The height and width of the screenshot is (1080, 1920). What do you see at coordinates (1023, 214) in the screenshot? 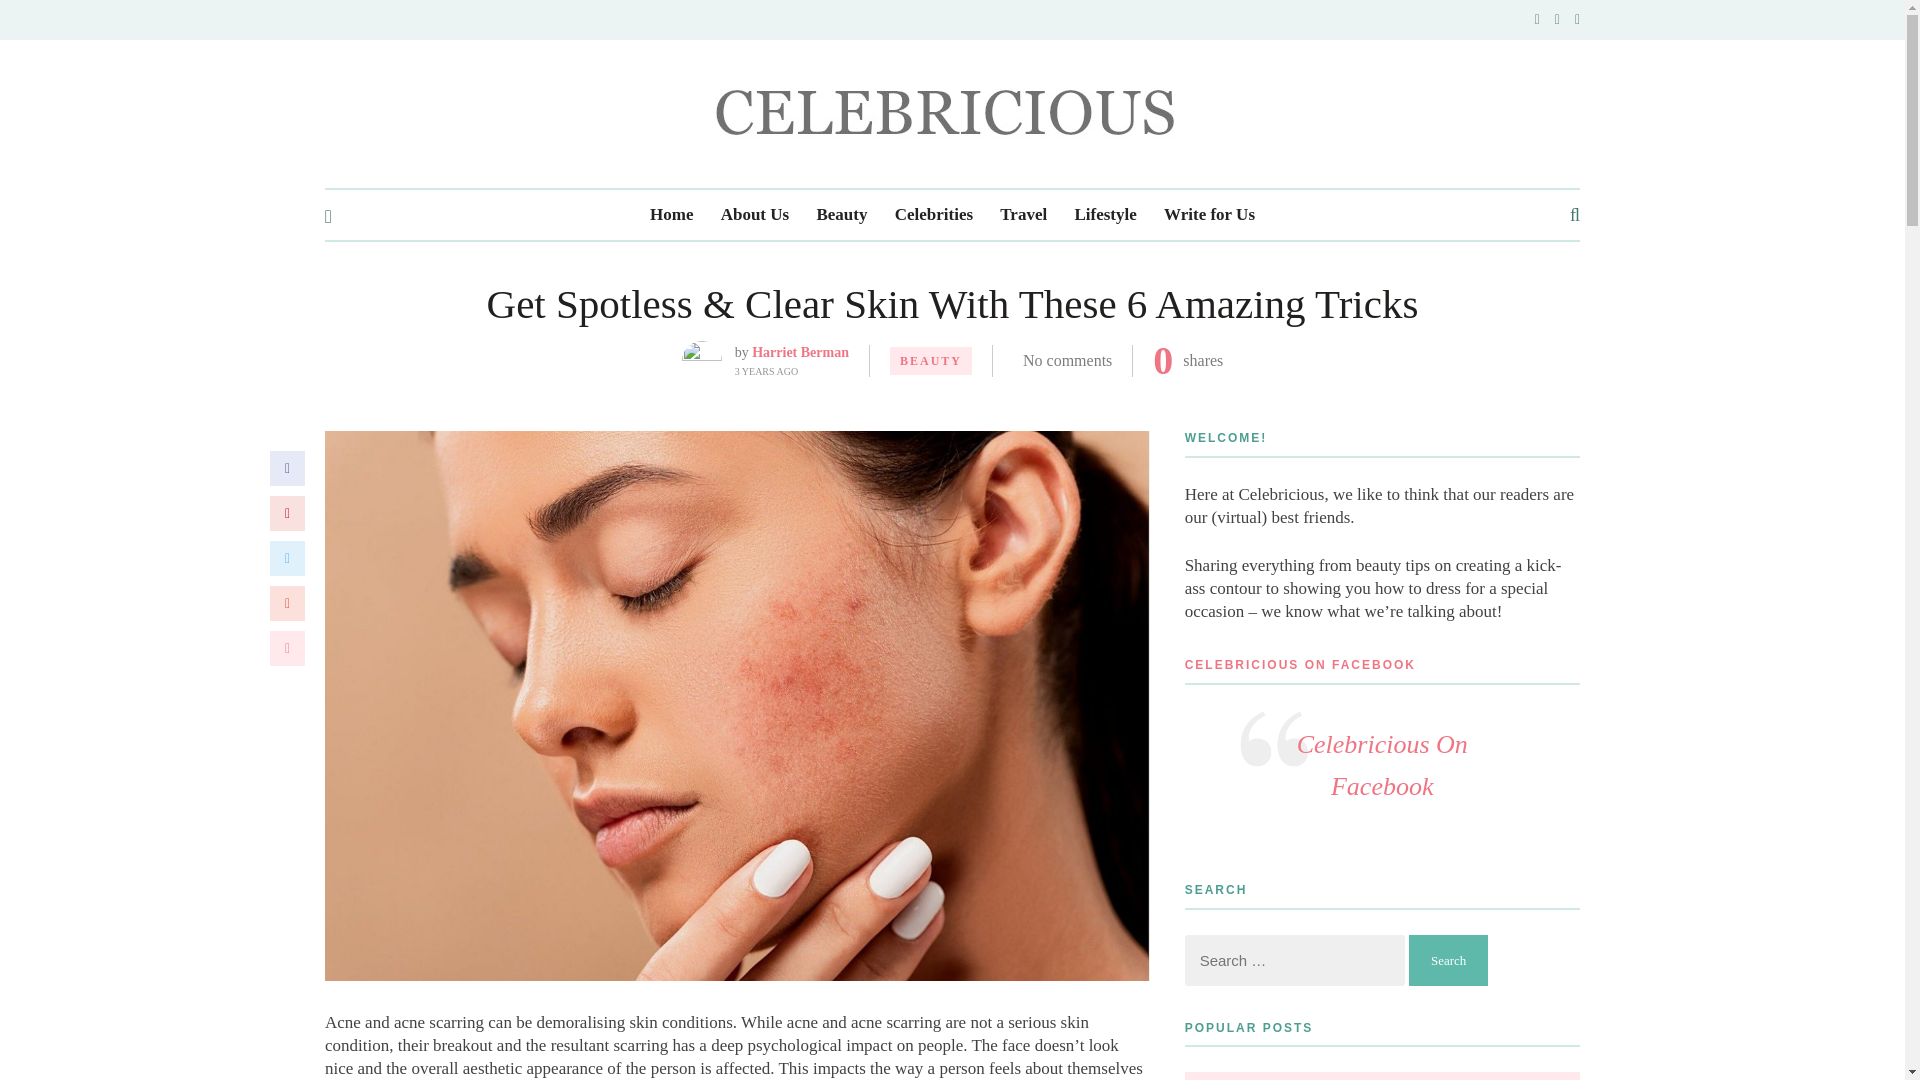
I see `Travel` at bounding box center [1023, 214].